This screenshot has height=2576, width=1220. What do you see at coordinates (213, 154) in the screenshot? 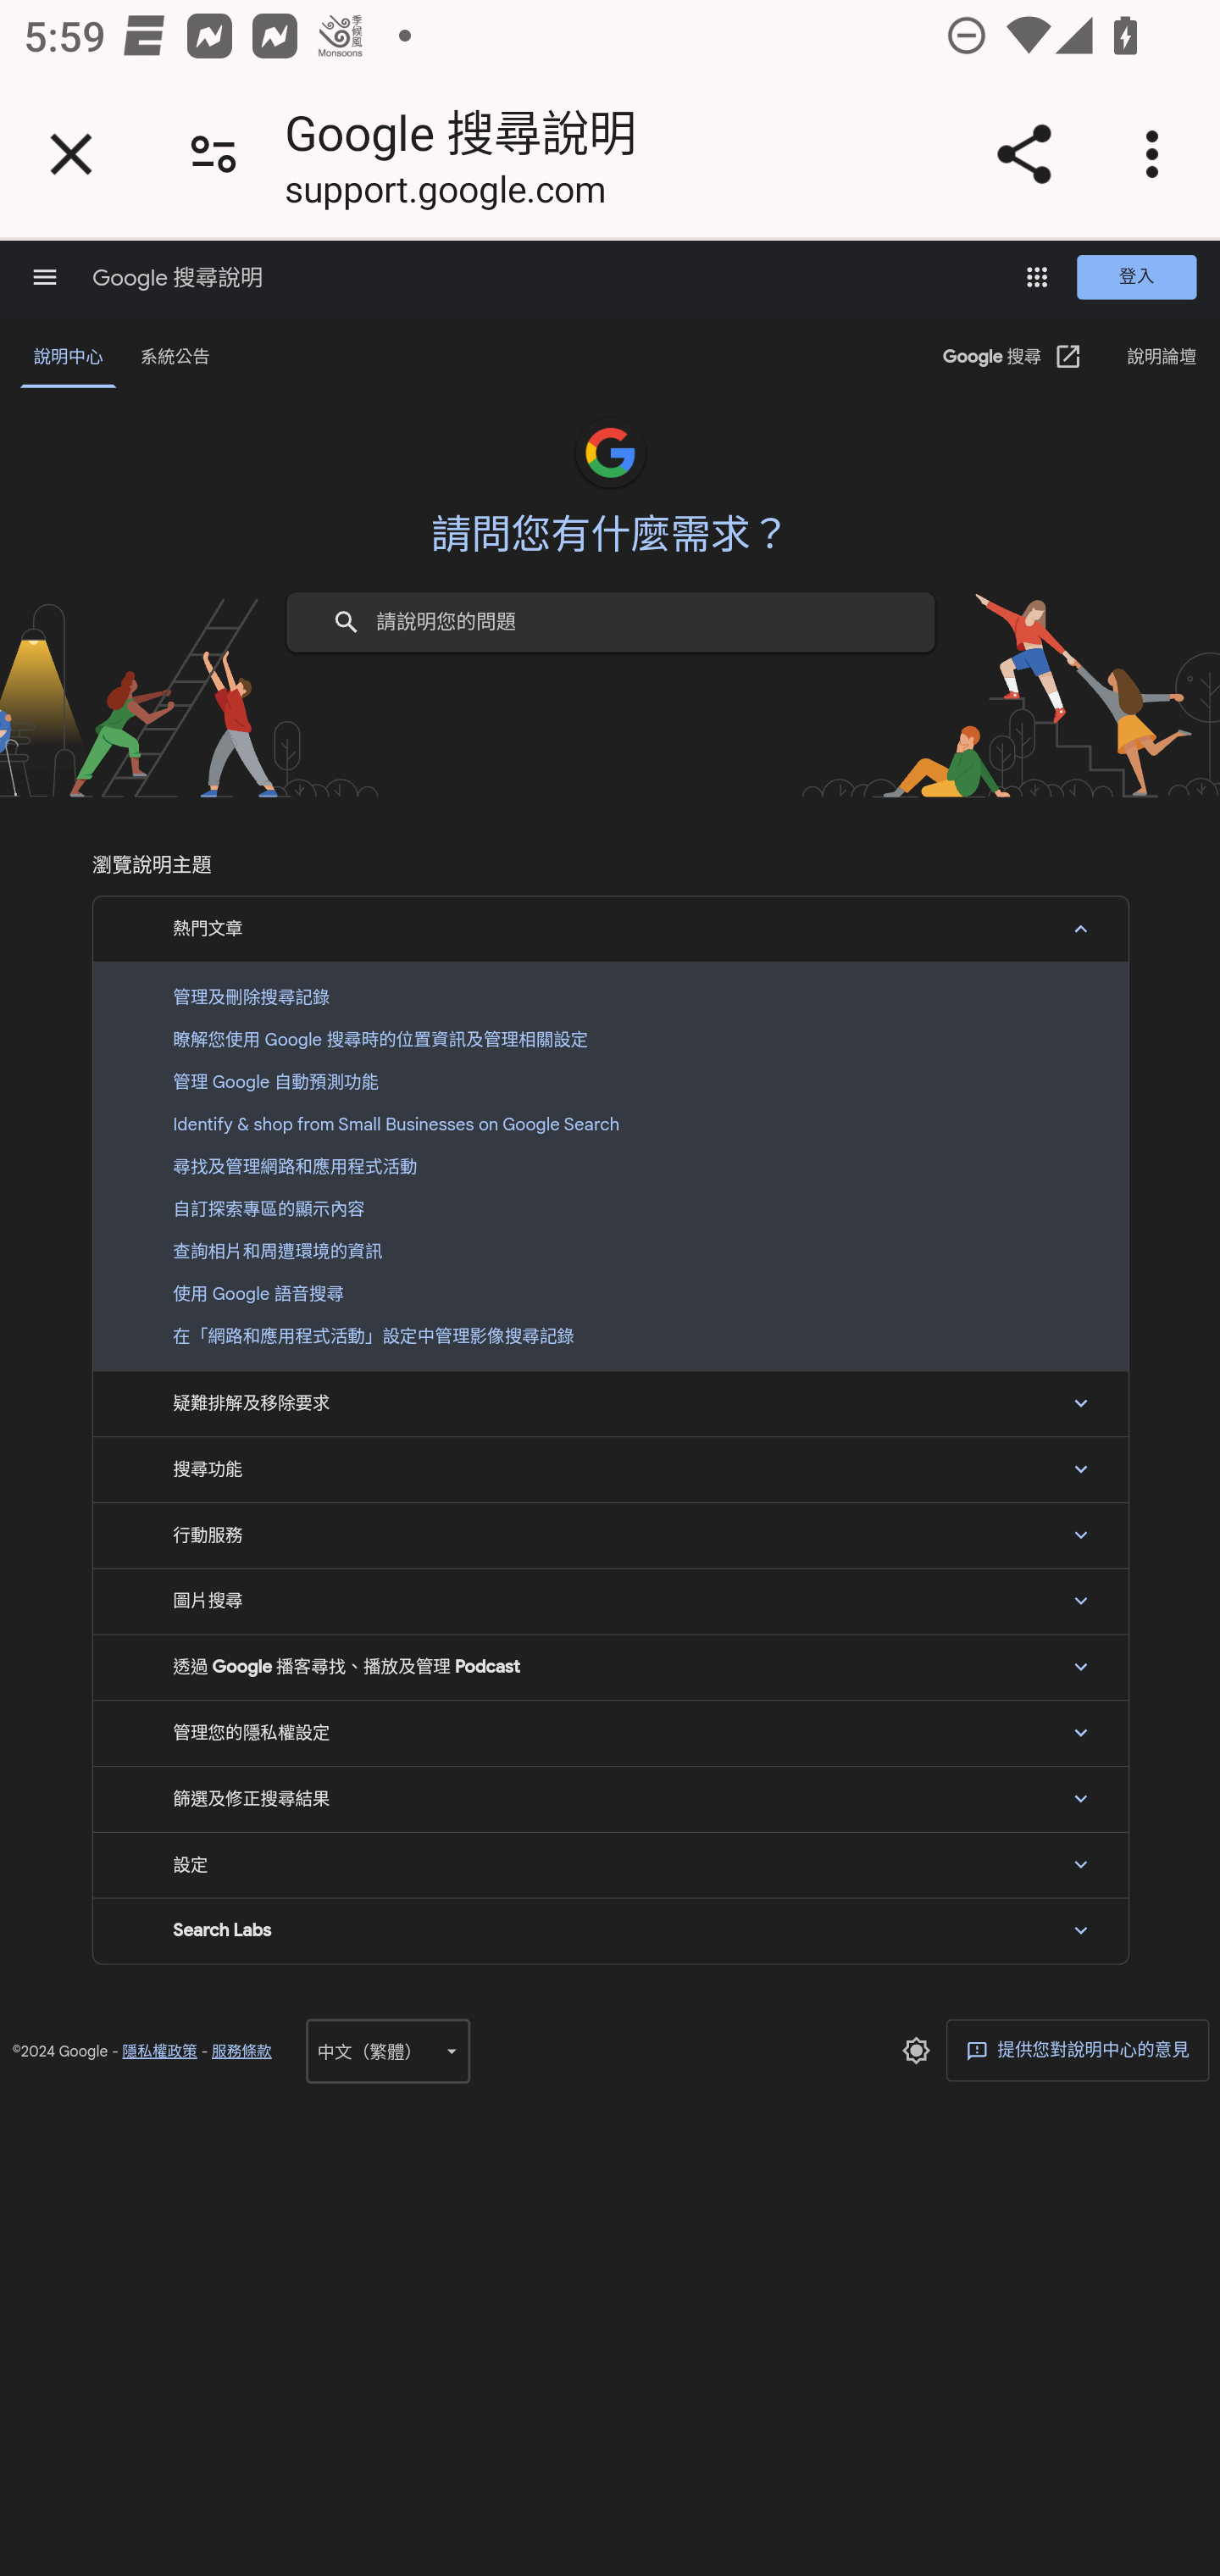
I see `Connection is secure` at bounding box center [213, 154].